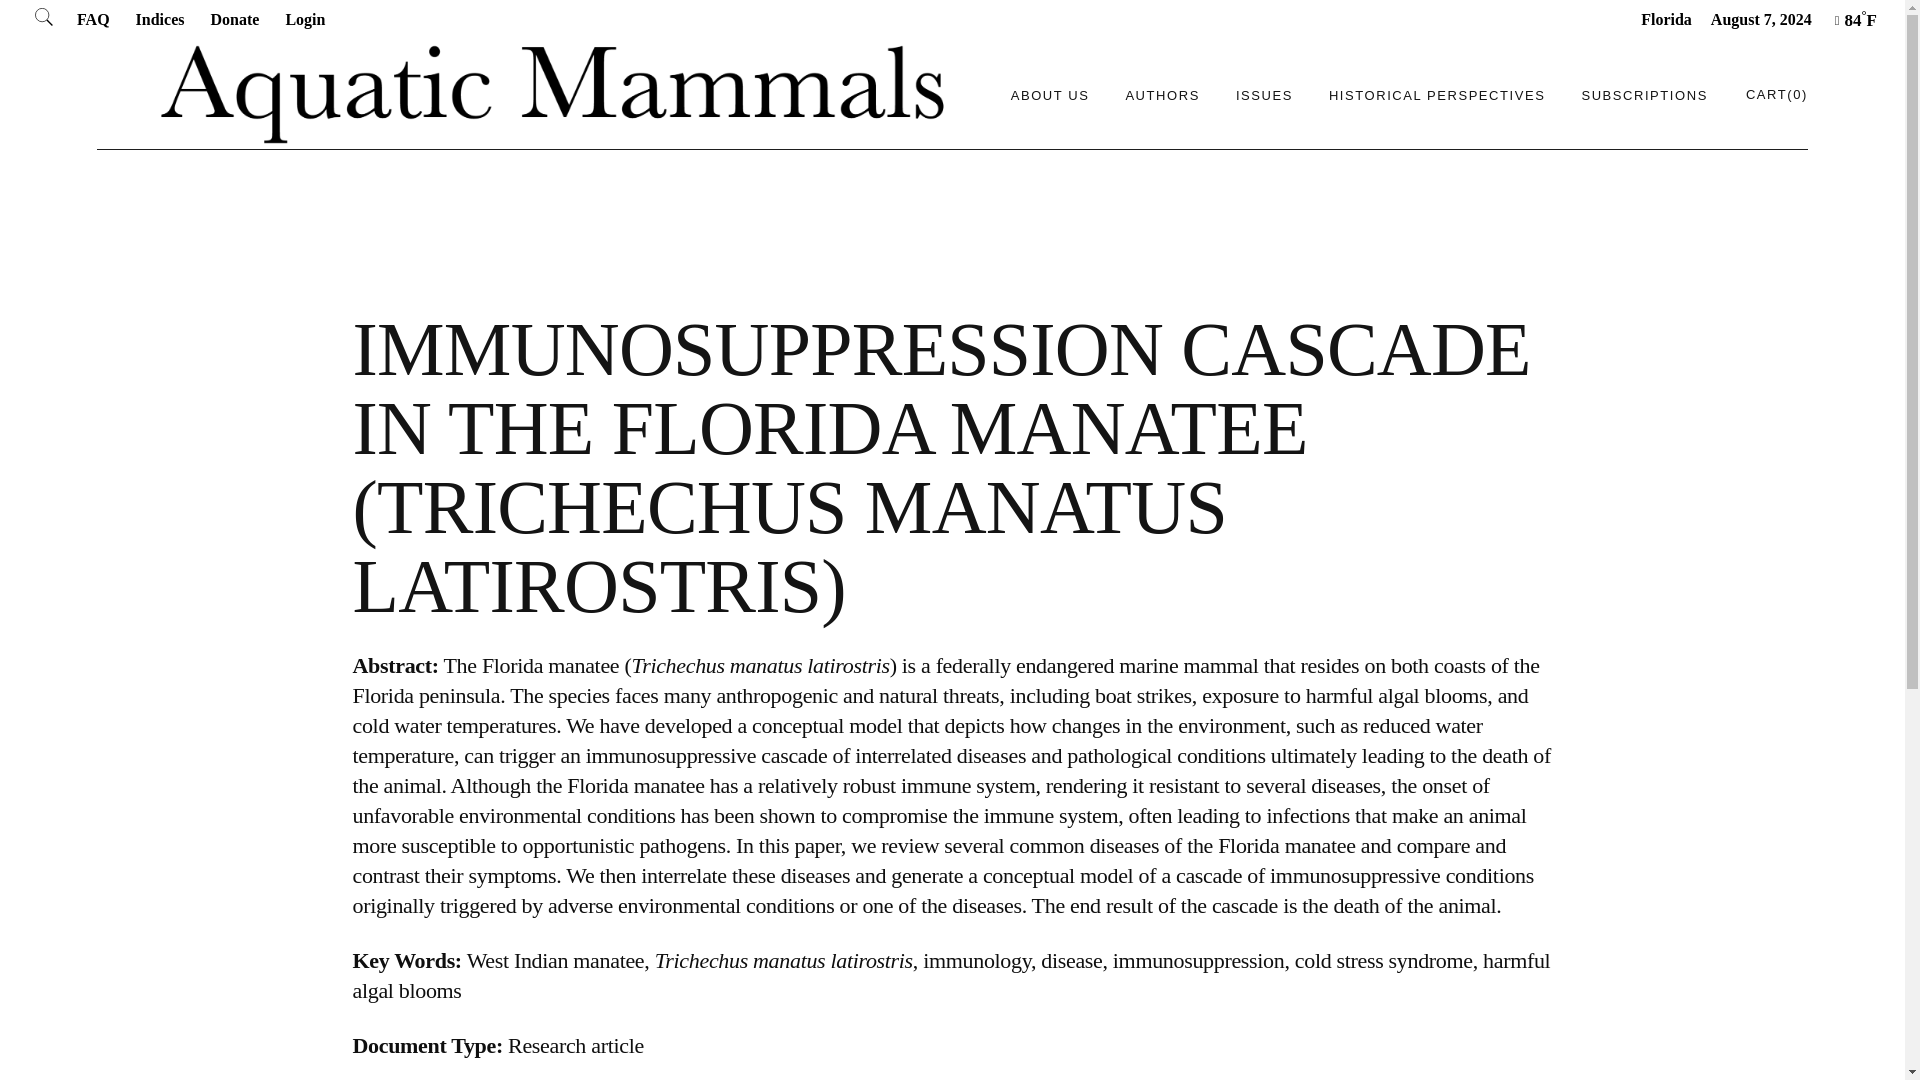 The width and height of the screenshot is (1920, 1080). Describe the element at coordinates (234, 19) in the screenshot. I see `Donate` at that location.